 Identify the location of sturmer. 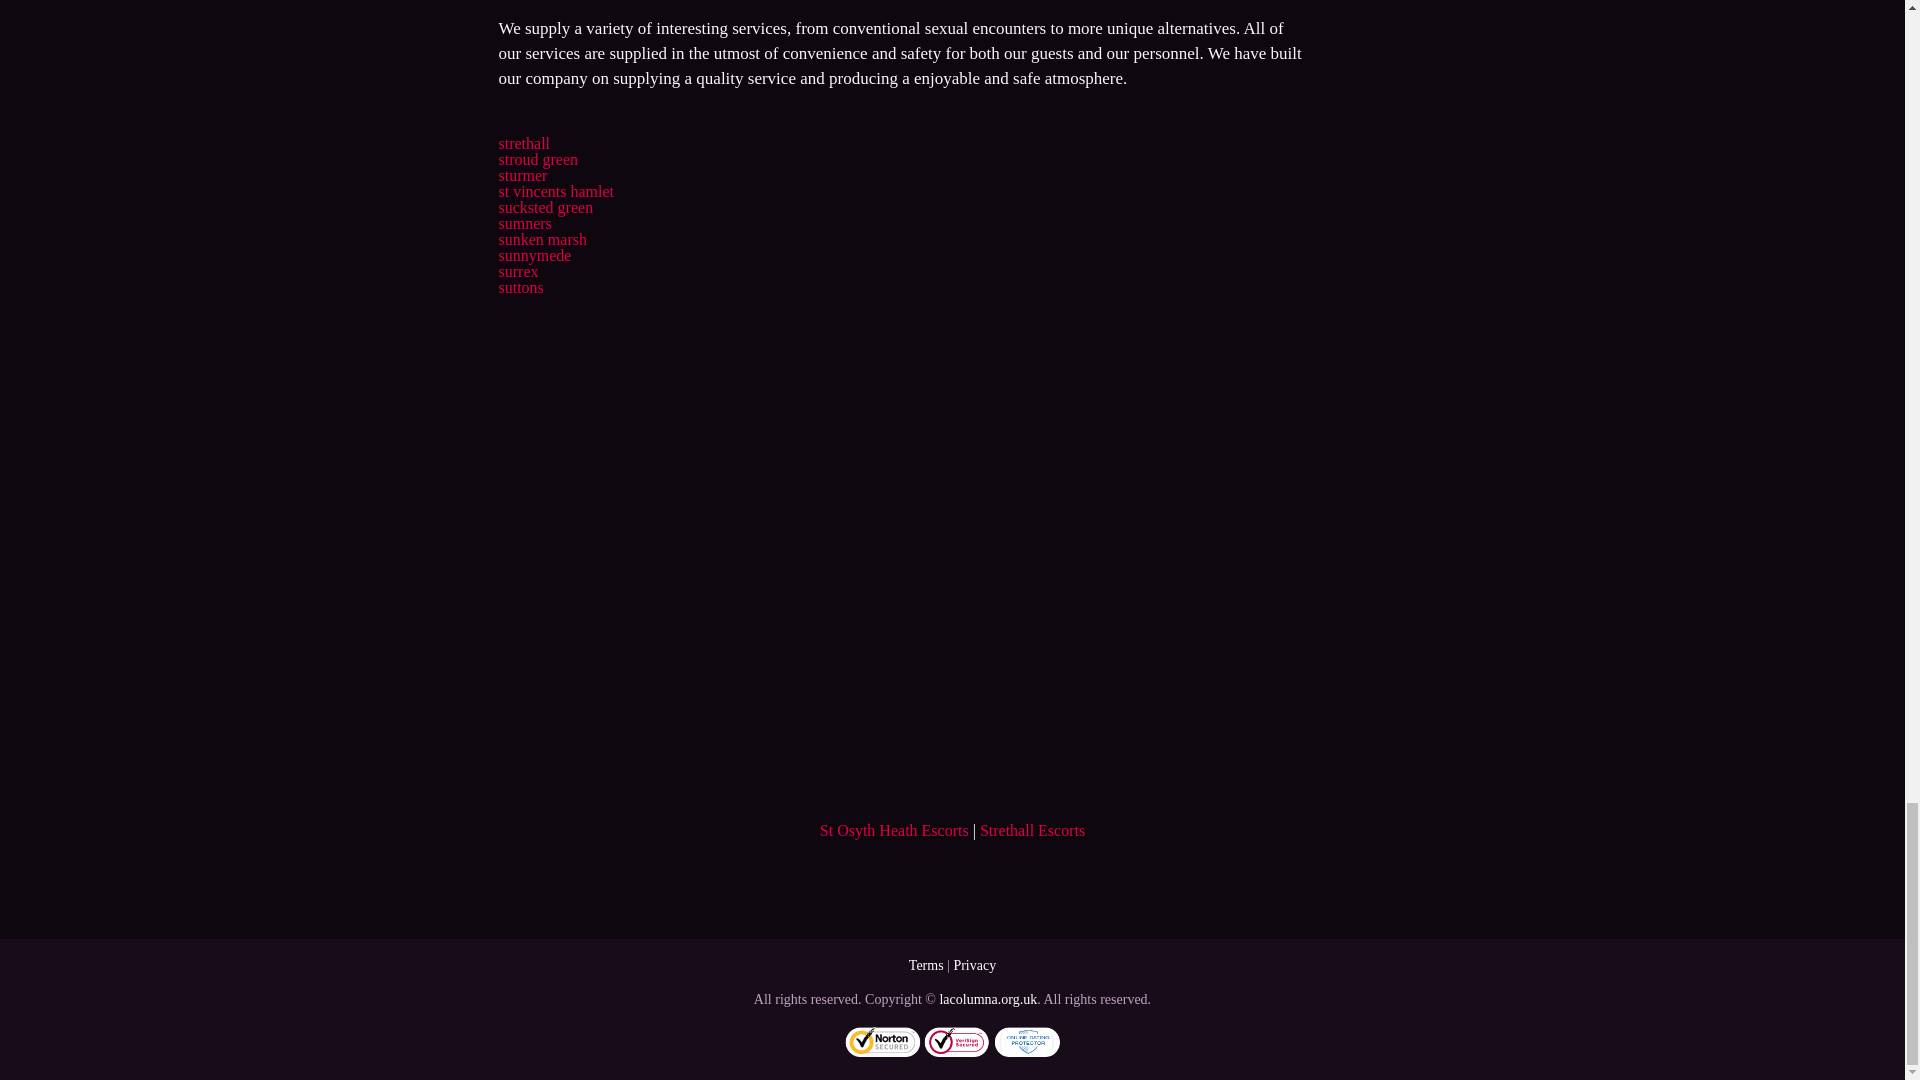
(522, 175).